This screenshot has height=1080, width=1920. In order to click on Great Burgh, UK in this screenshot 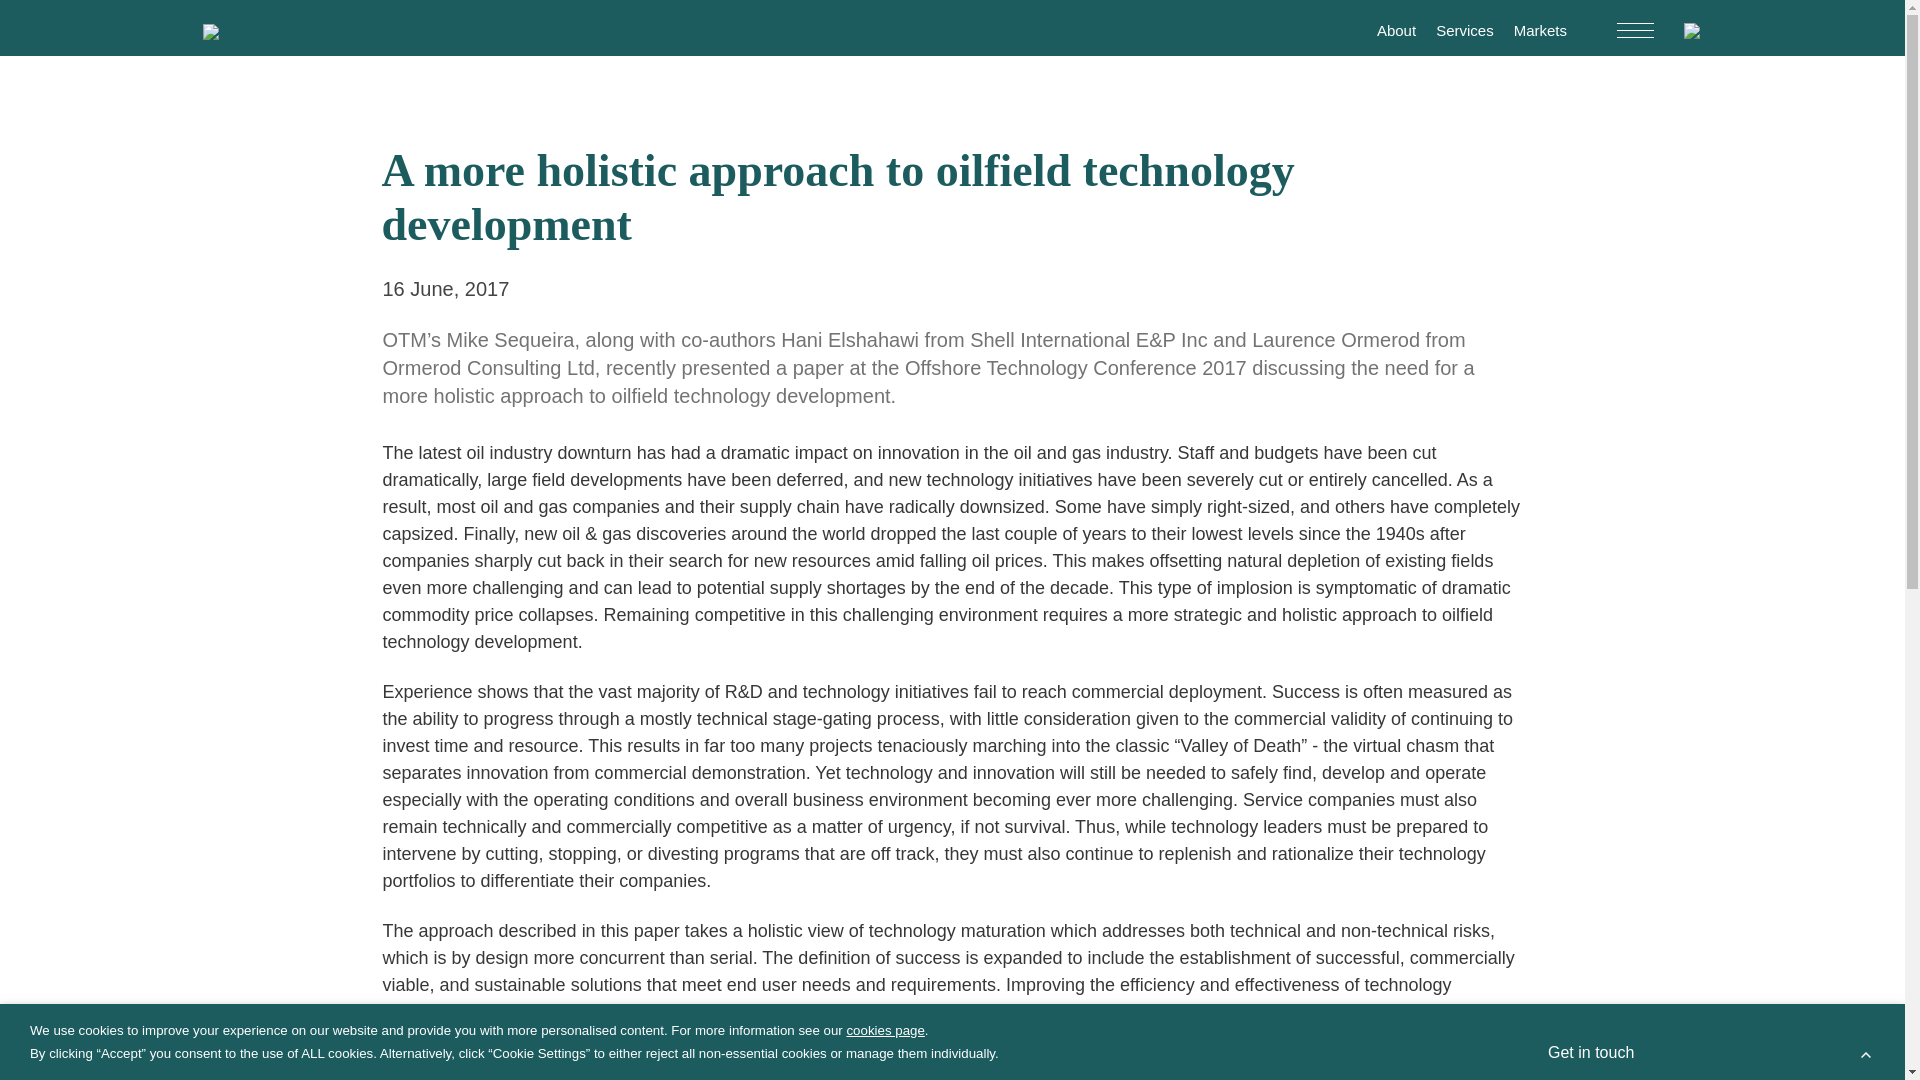, I will do `click(1362, 836)`.